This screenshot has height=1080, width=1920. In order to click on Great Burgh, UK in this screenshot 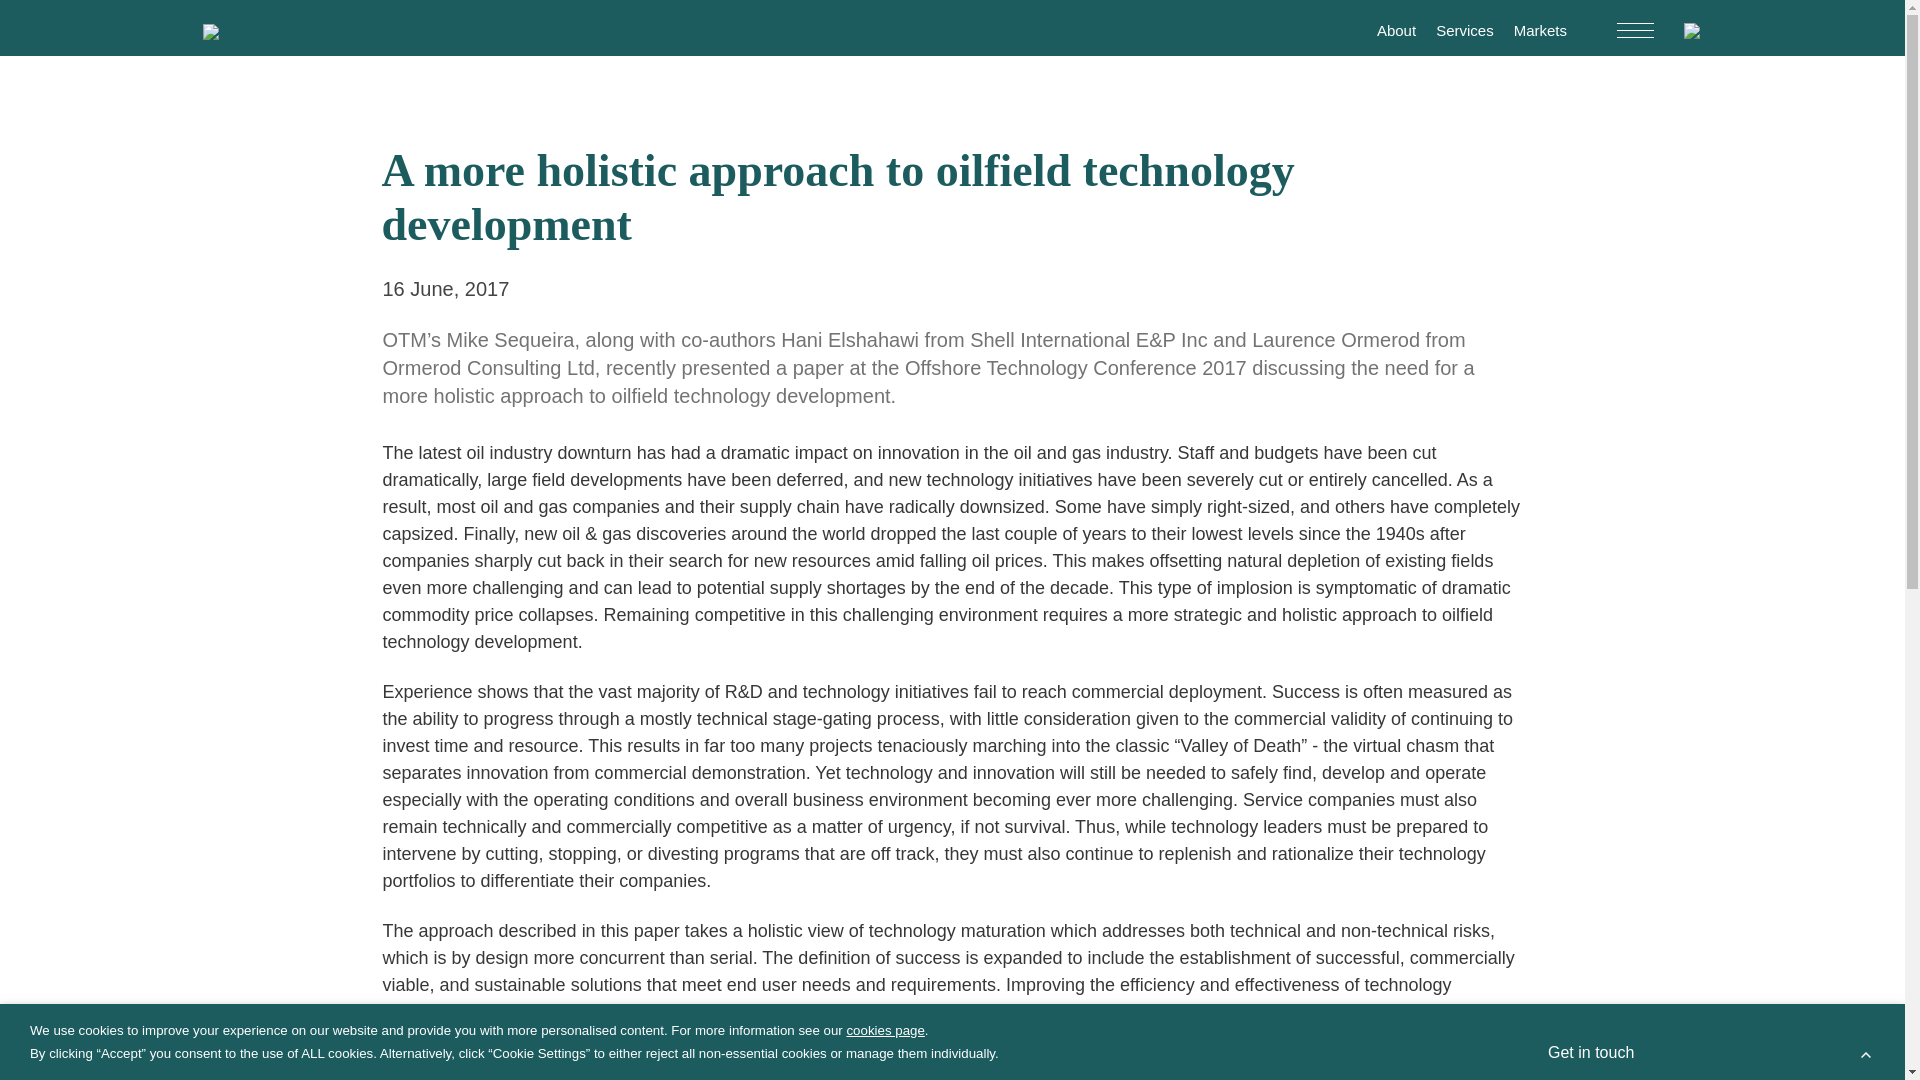, I will do `click(1362, 836)`.